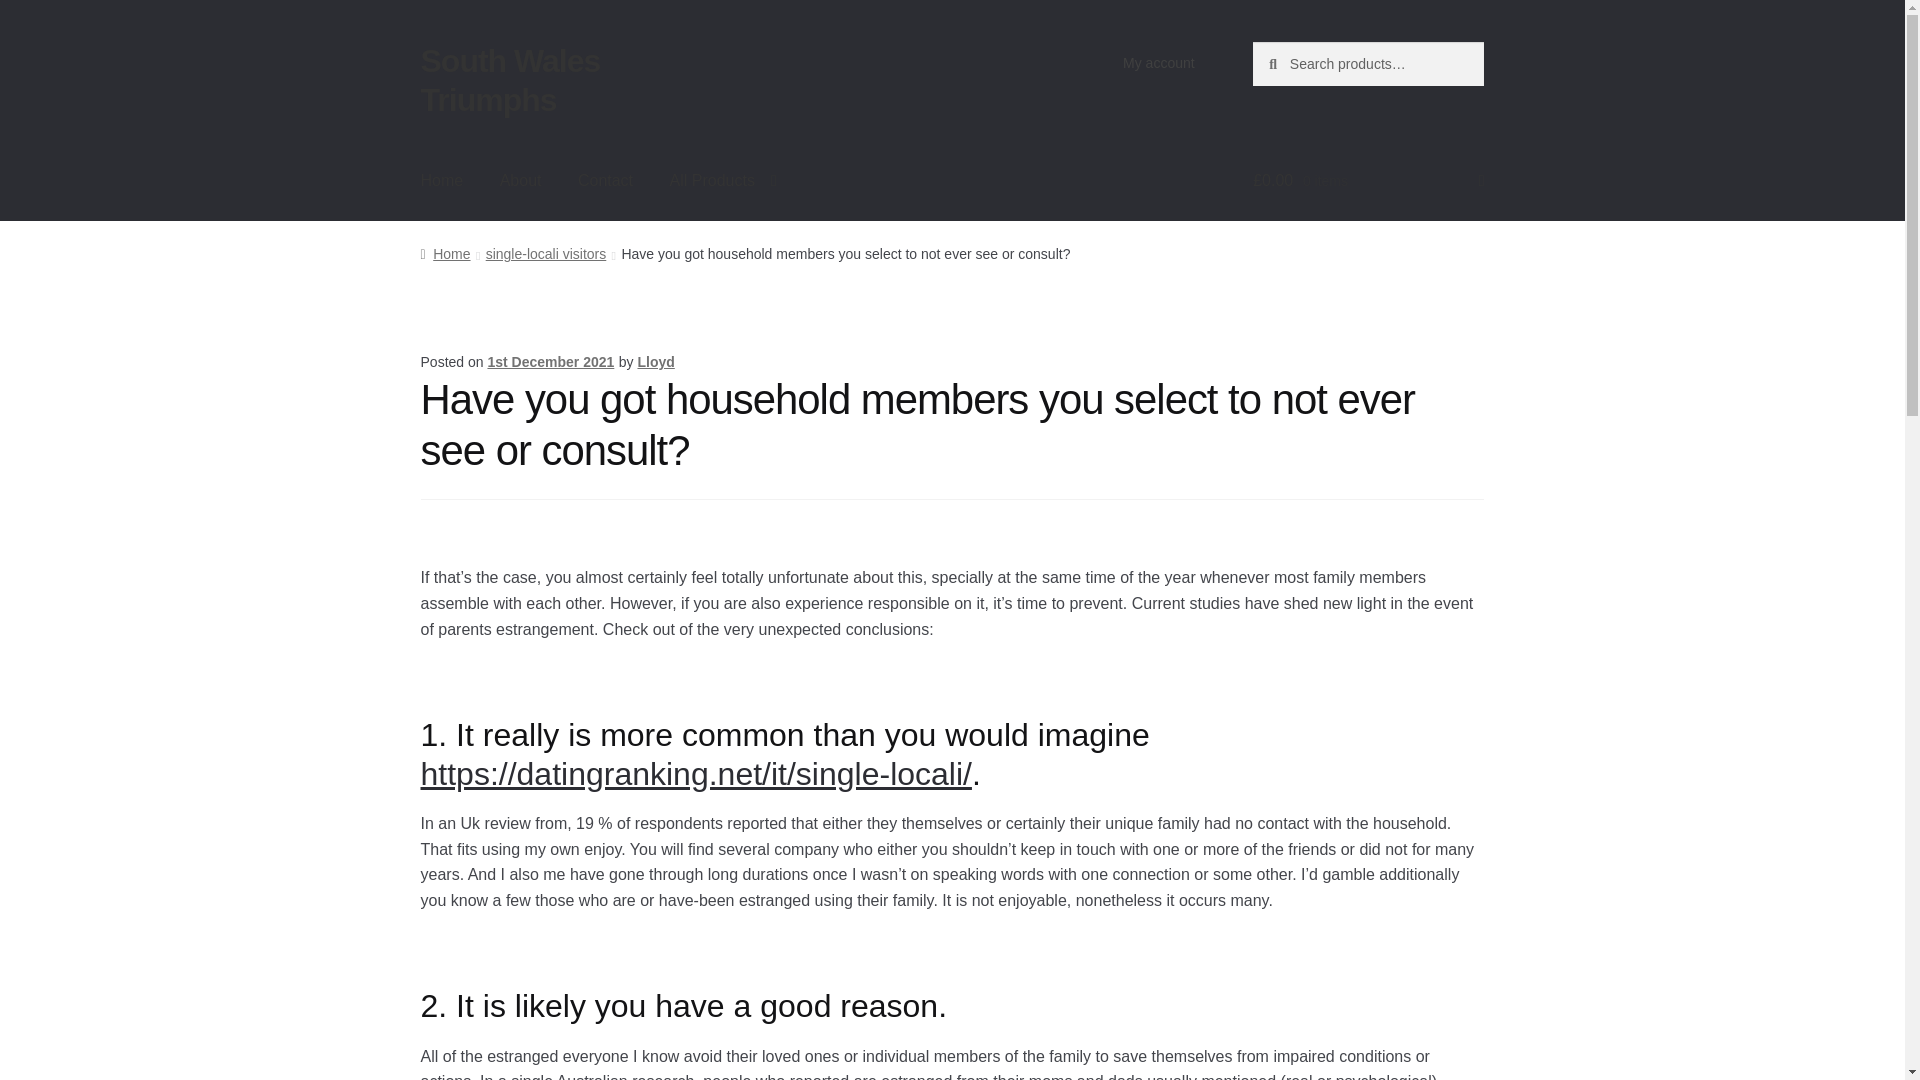 The width and height of the screenshot is (1920, 1080). What do you see at coordinates (520, 180) in the screenshot?
I see `About` at bounding box center [520, 180].